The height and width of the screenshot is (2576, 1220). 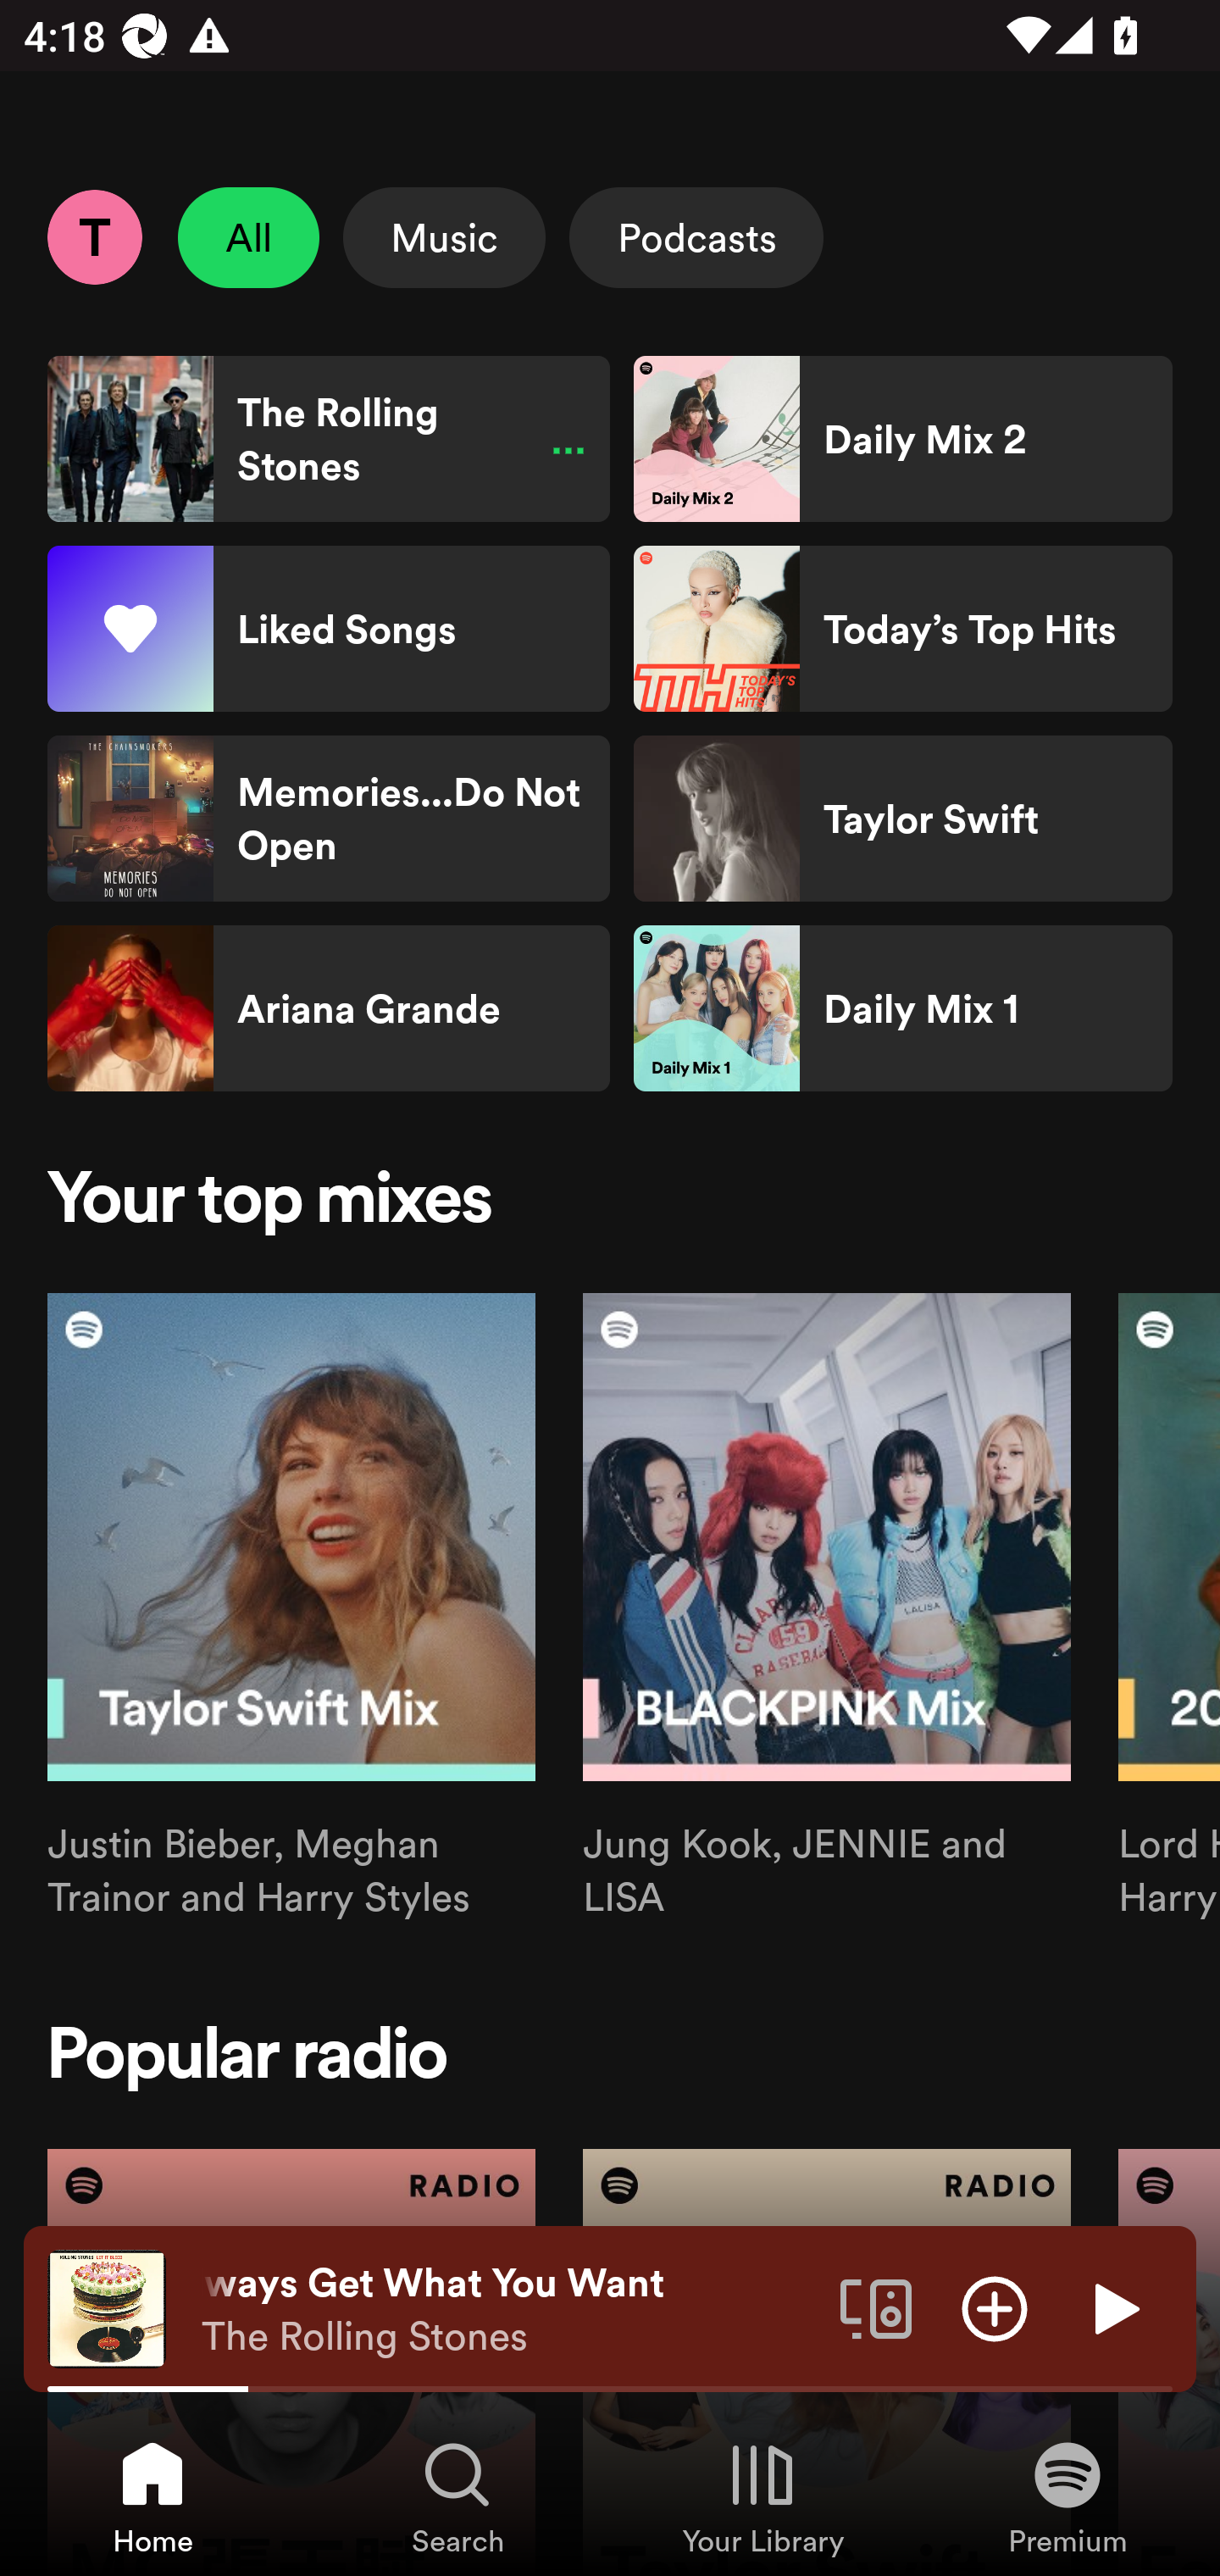 What do you see at coordinates (94, 236) in the screenshot?
I see `Profile` at bounding box center [94, 236].